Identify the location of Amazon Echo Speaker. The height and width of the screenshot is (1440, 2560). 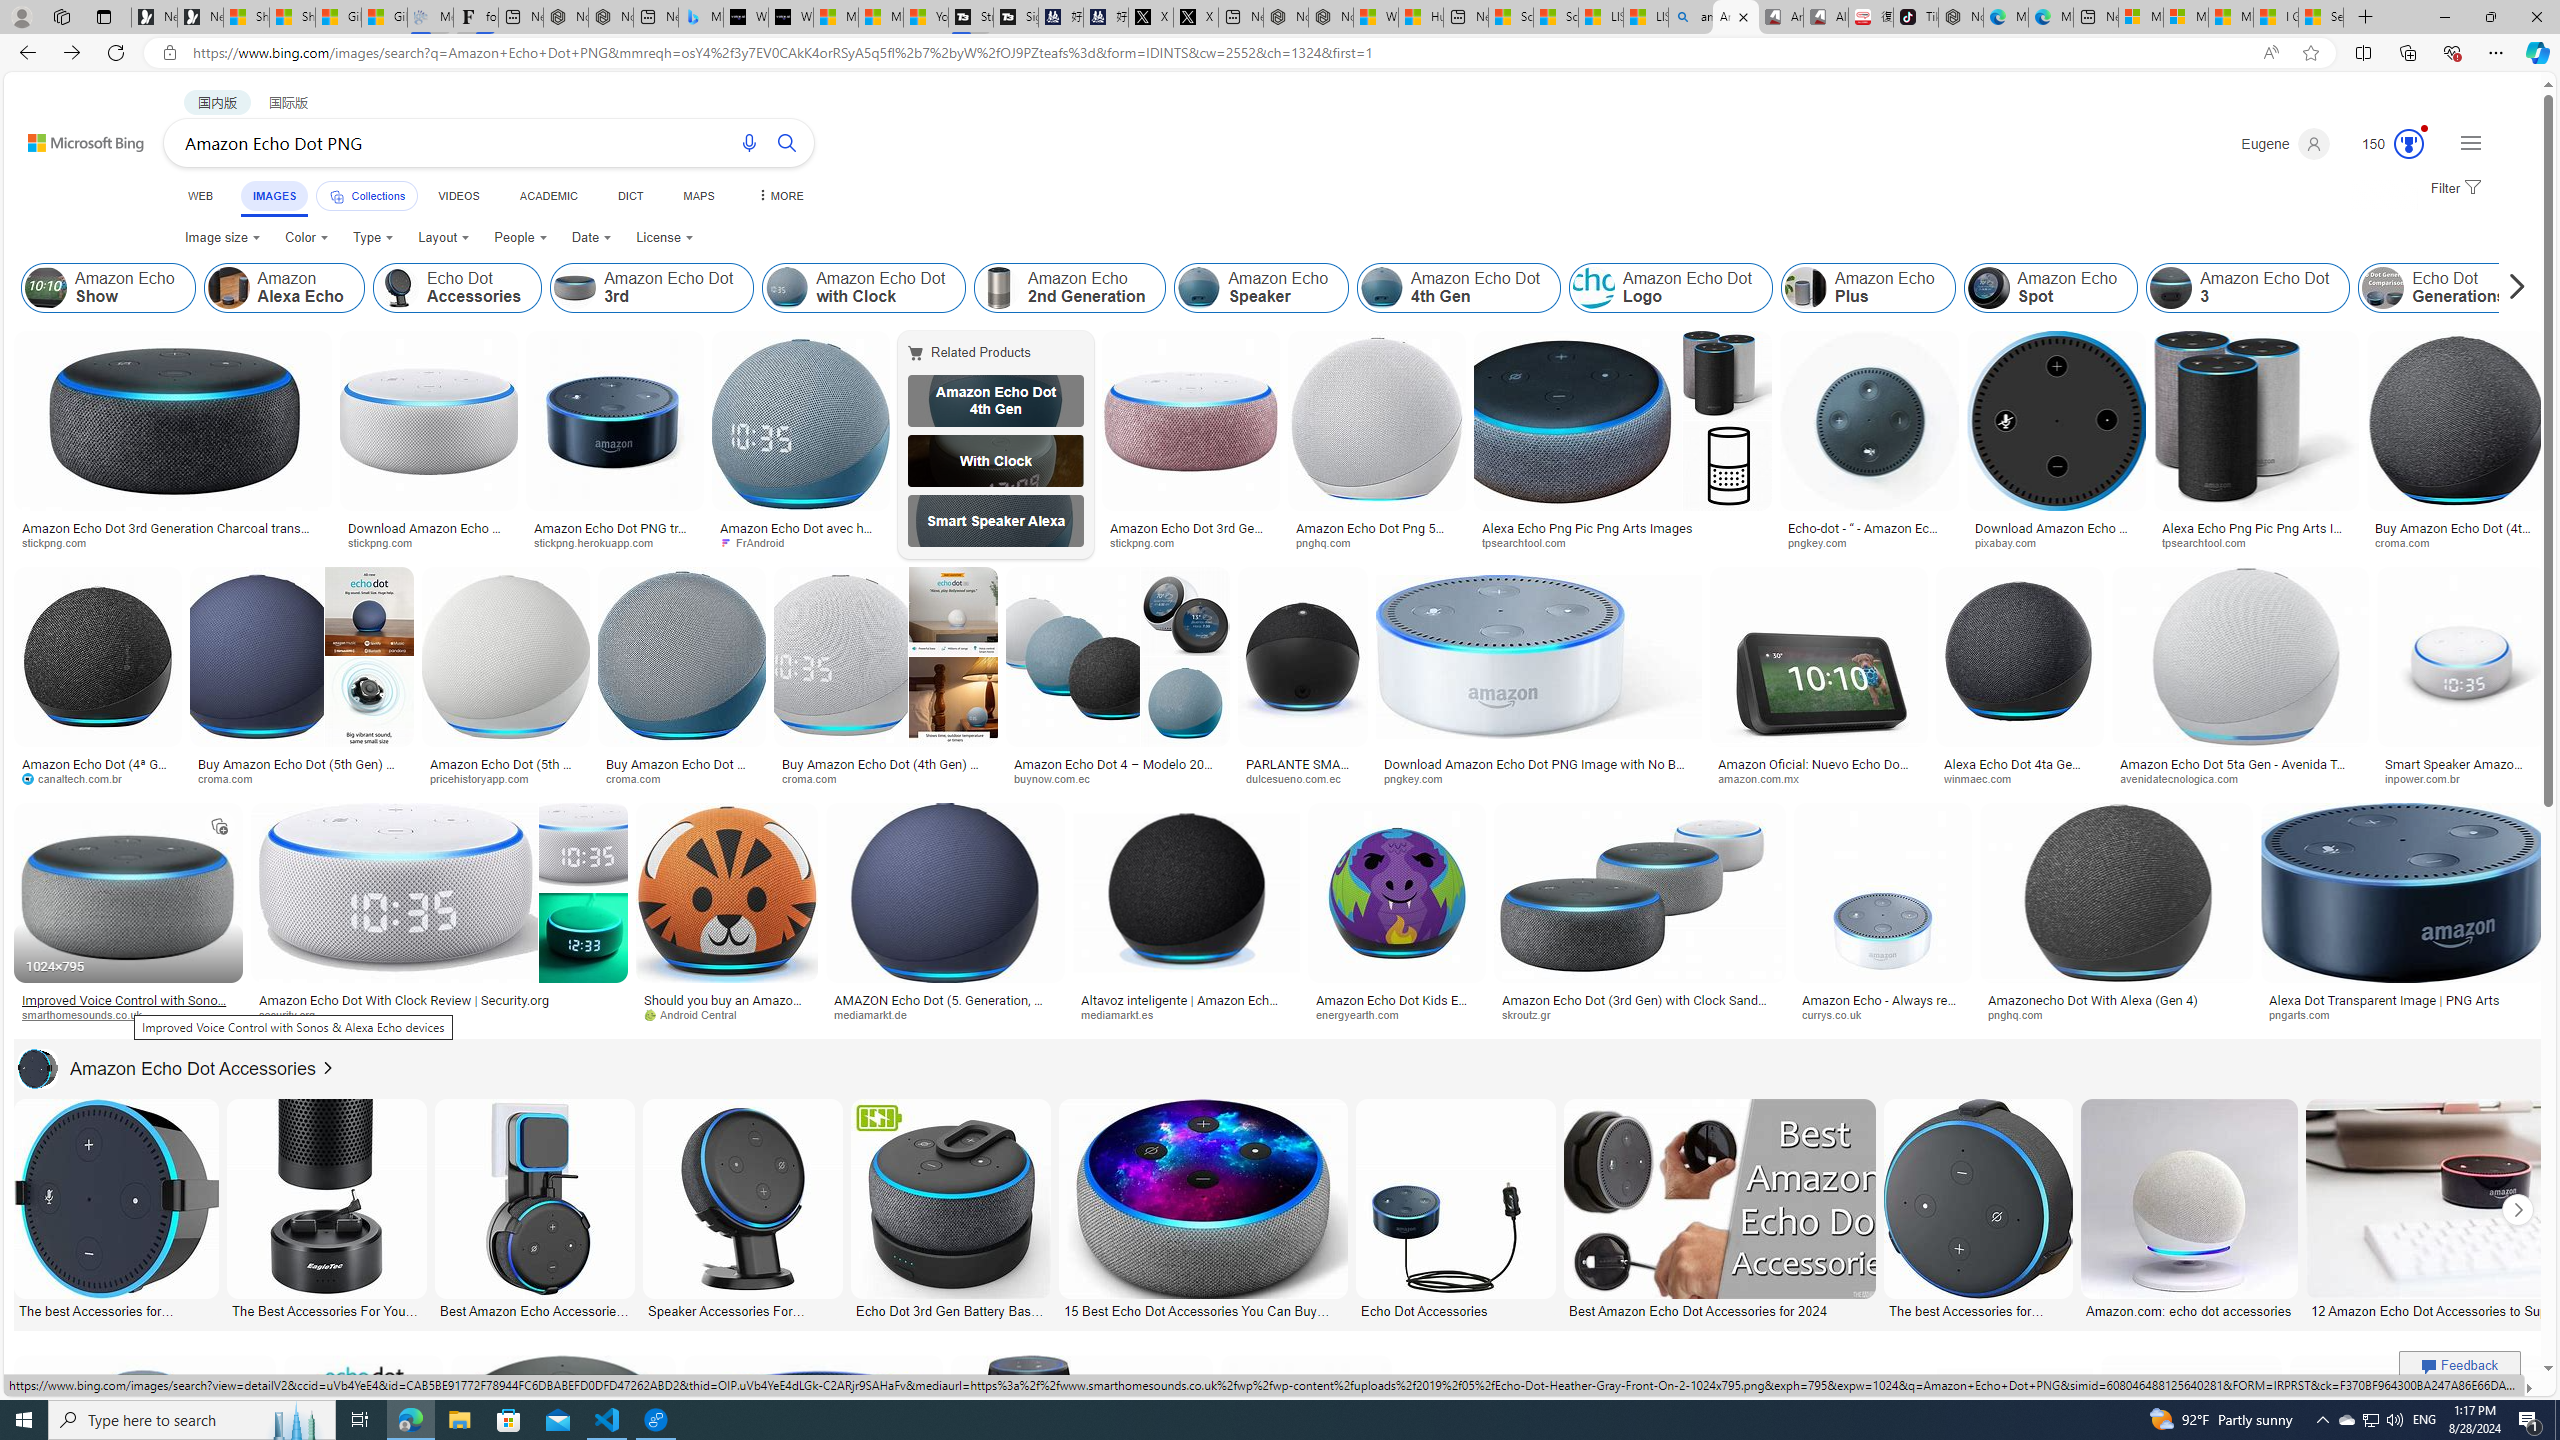
(1262, 288).